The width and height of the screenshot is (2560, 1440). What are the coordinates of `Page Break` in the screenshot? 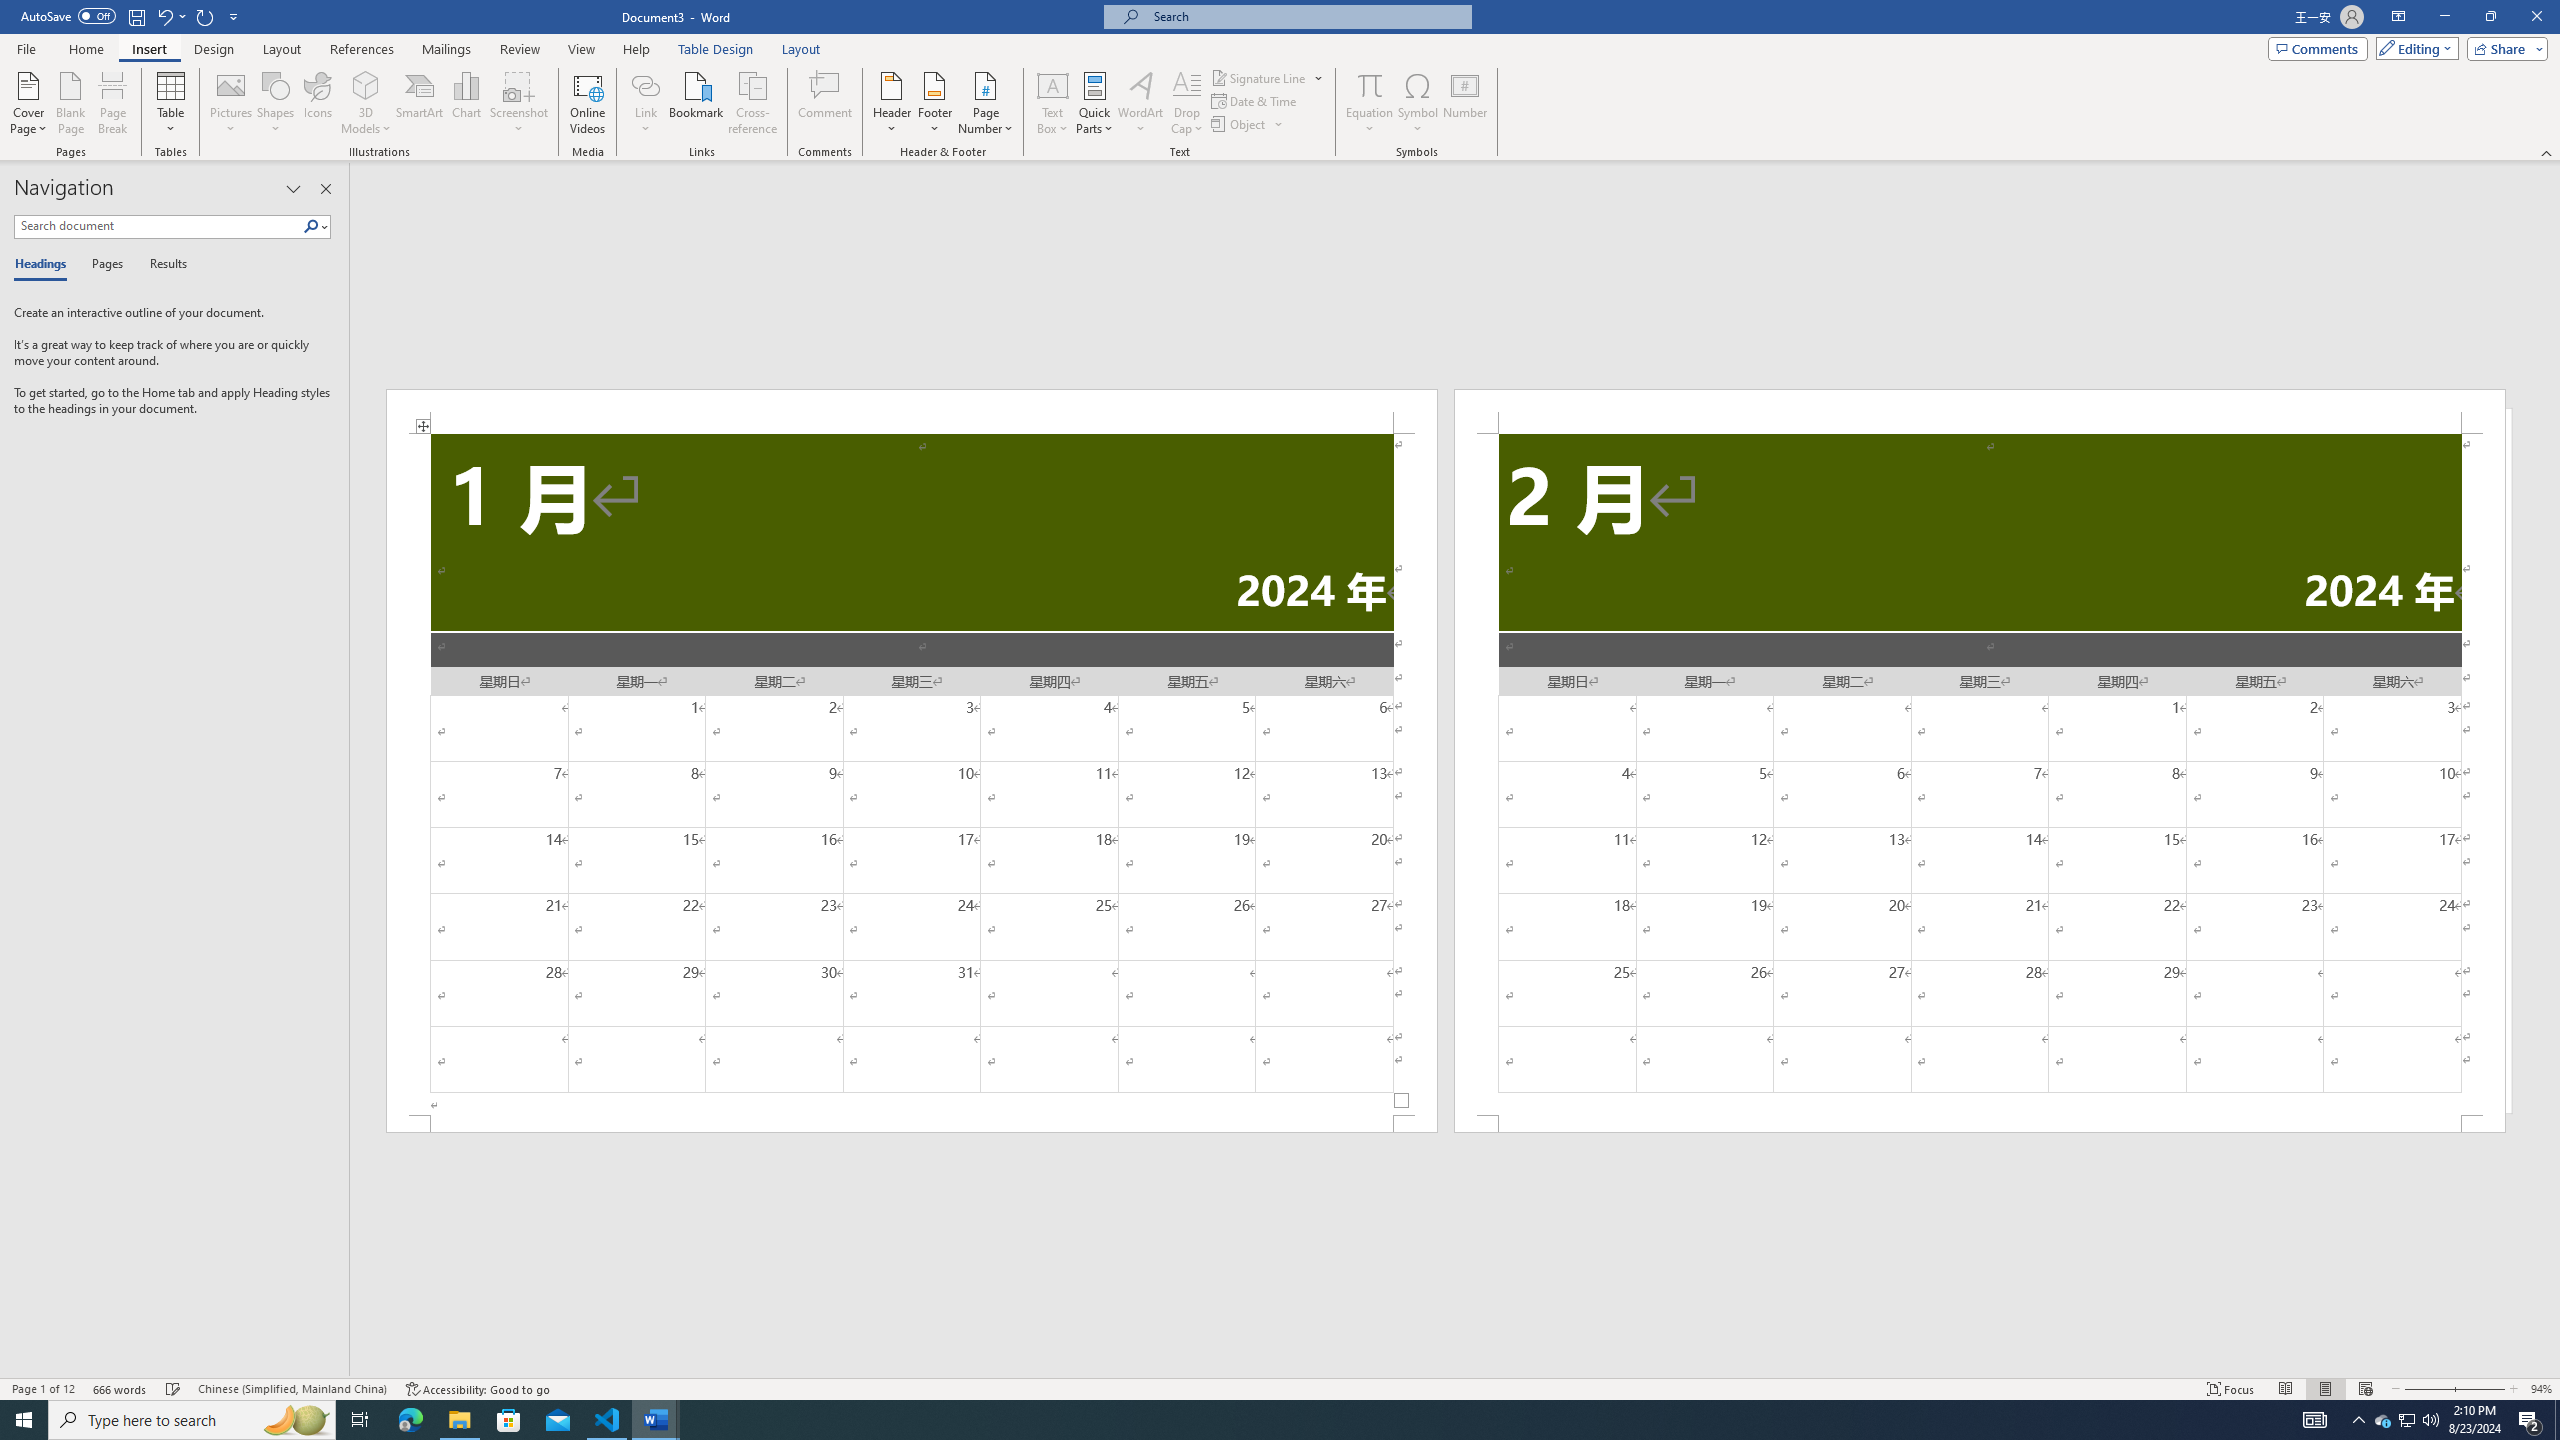 It's located at (112, 103).